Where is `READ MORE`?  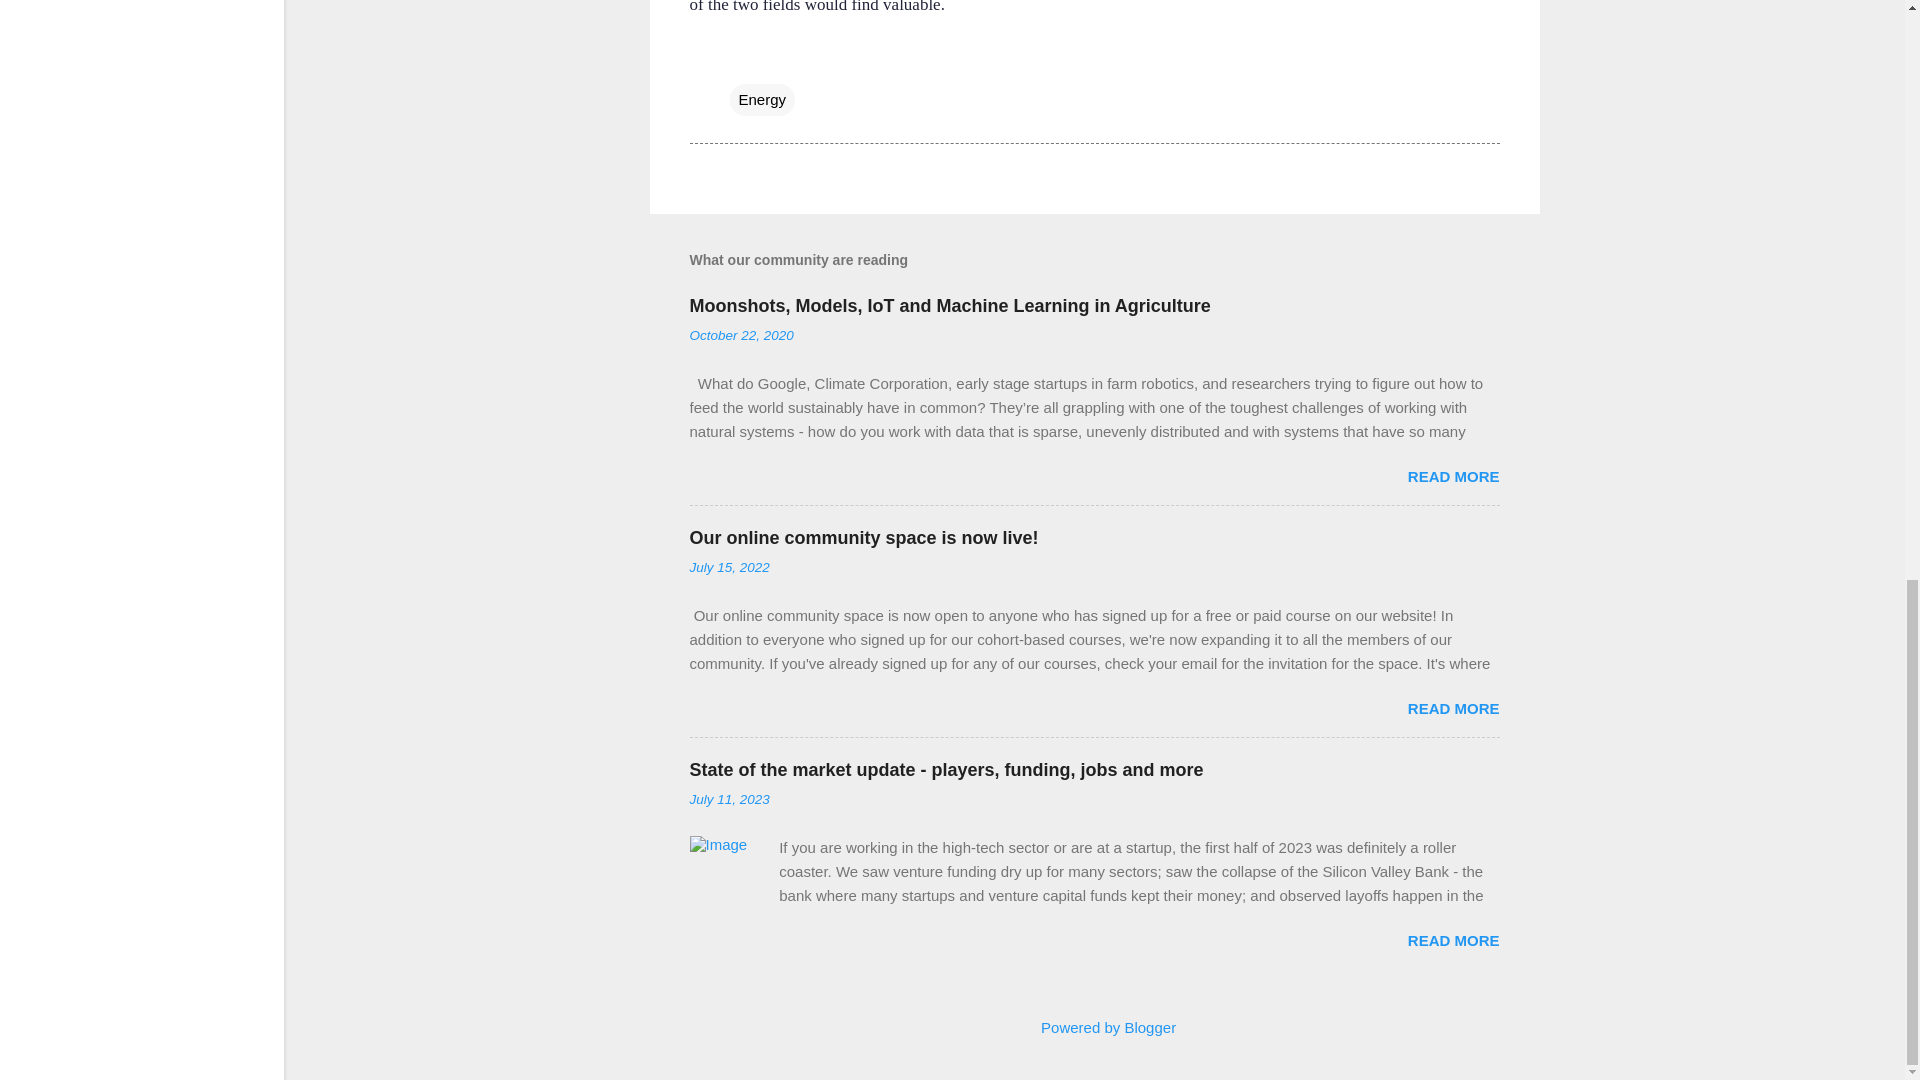 READ MORE is located at coordinates (1453, 940).